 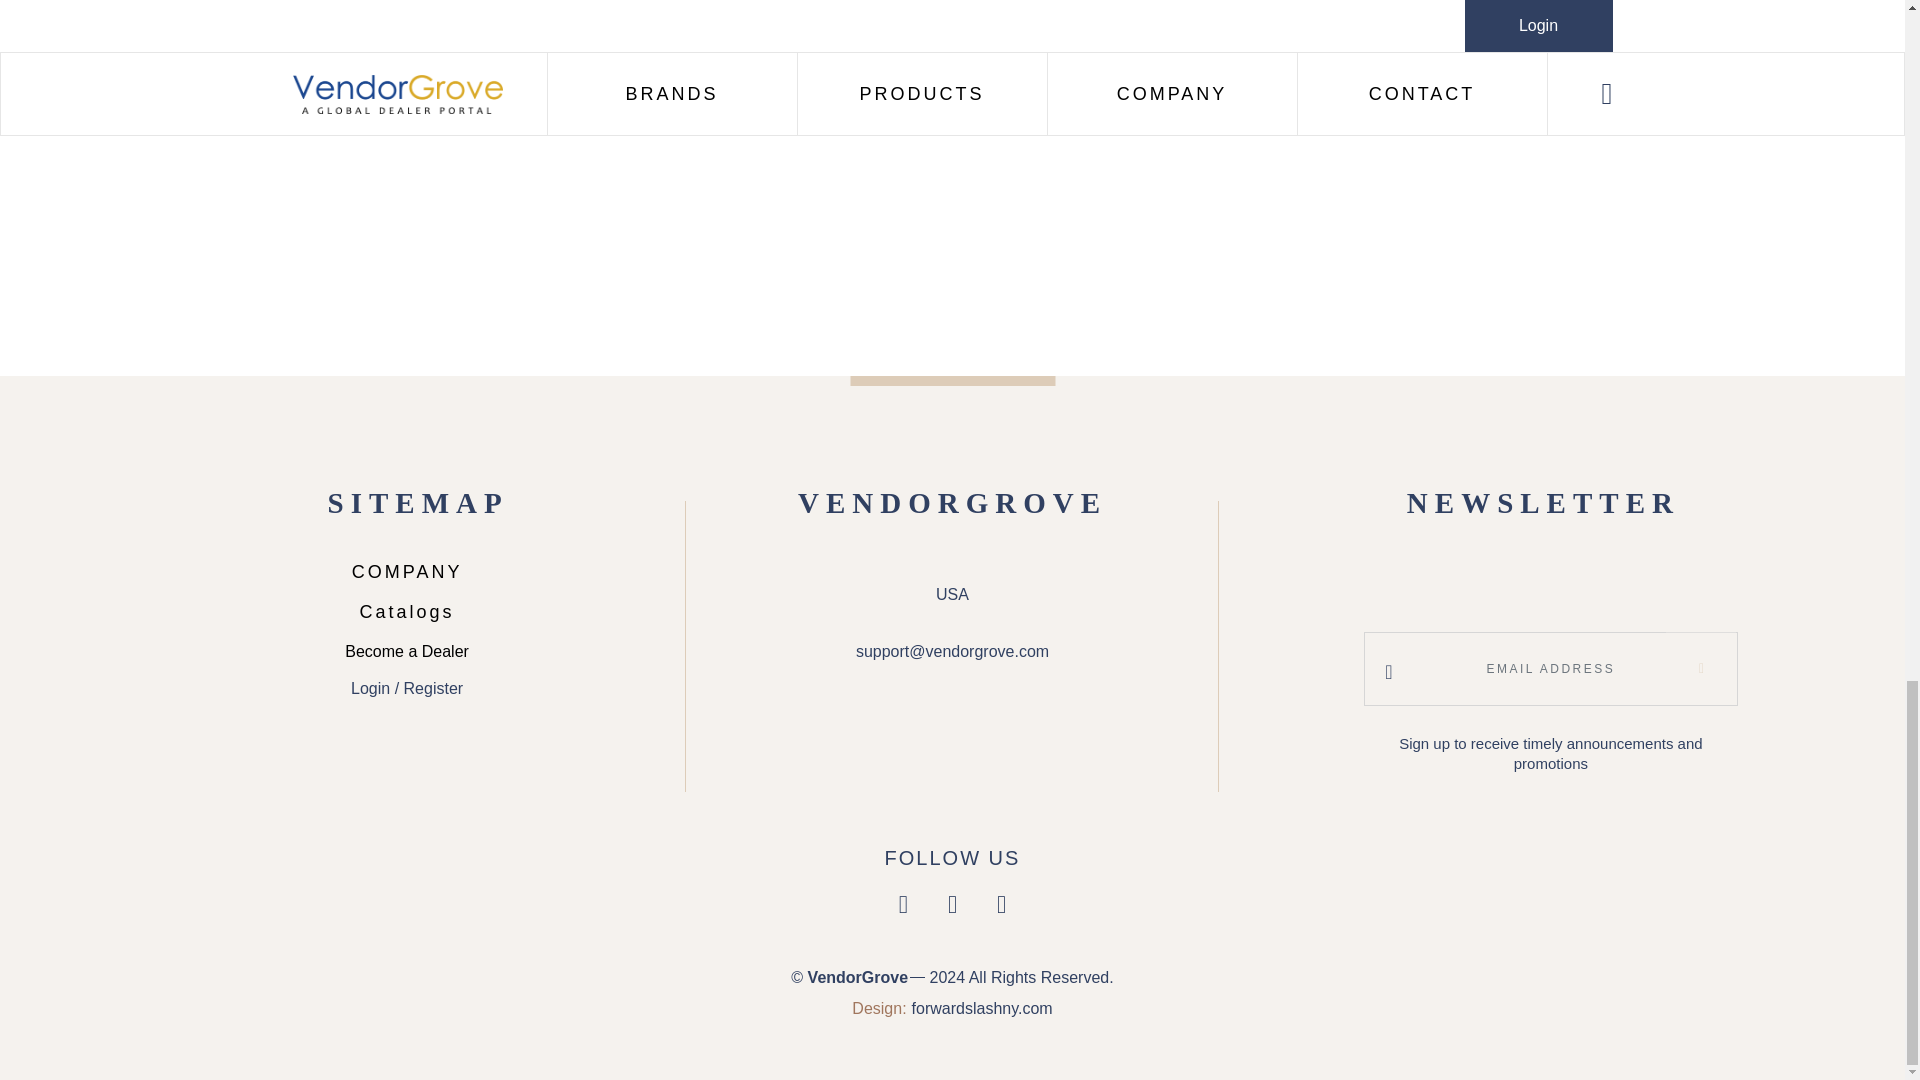 I want to click on Sign up, so click(x=1700, y=668).